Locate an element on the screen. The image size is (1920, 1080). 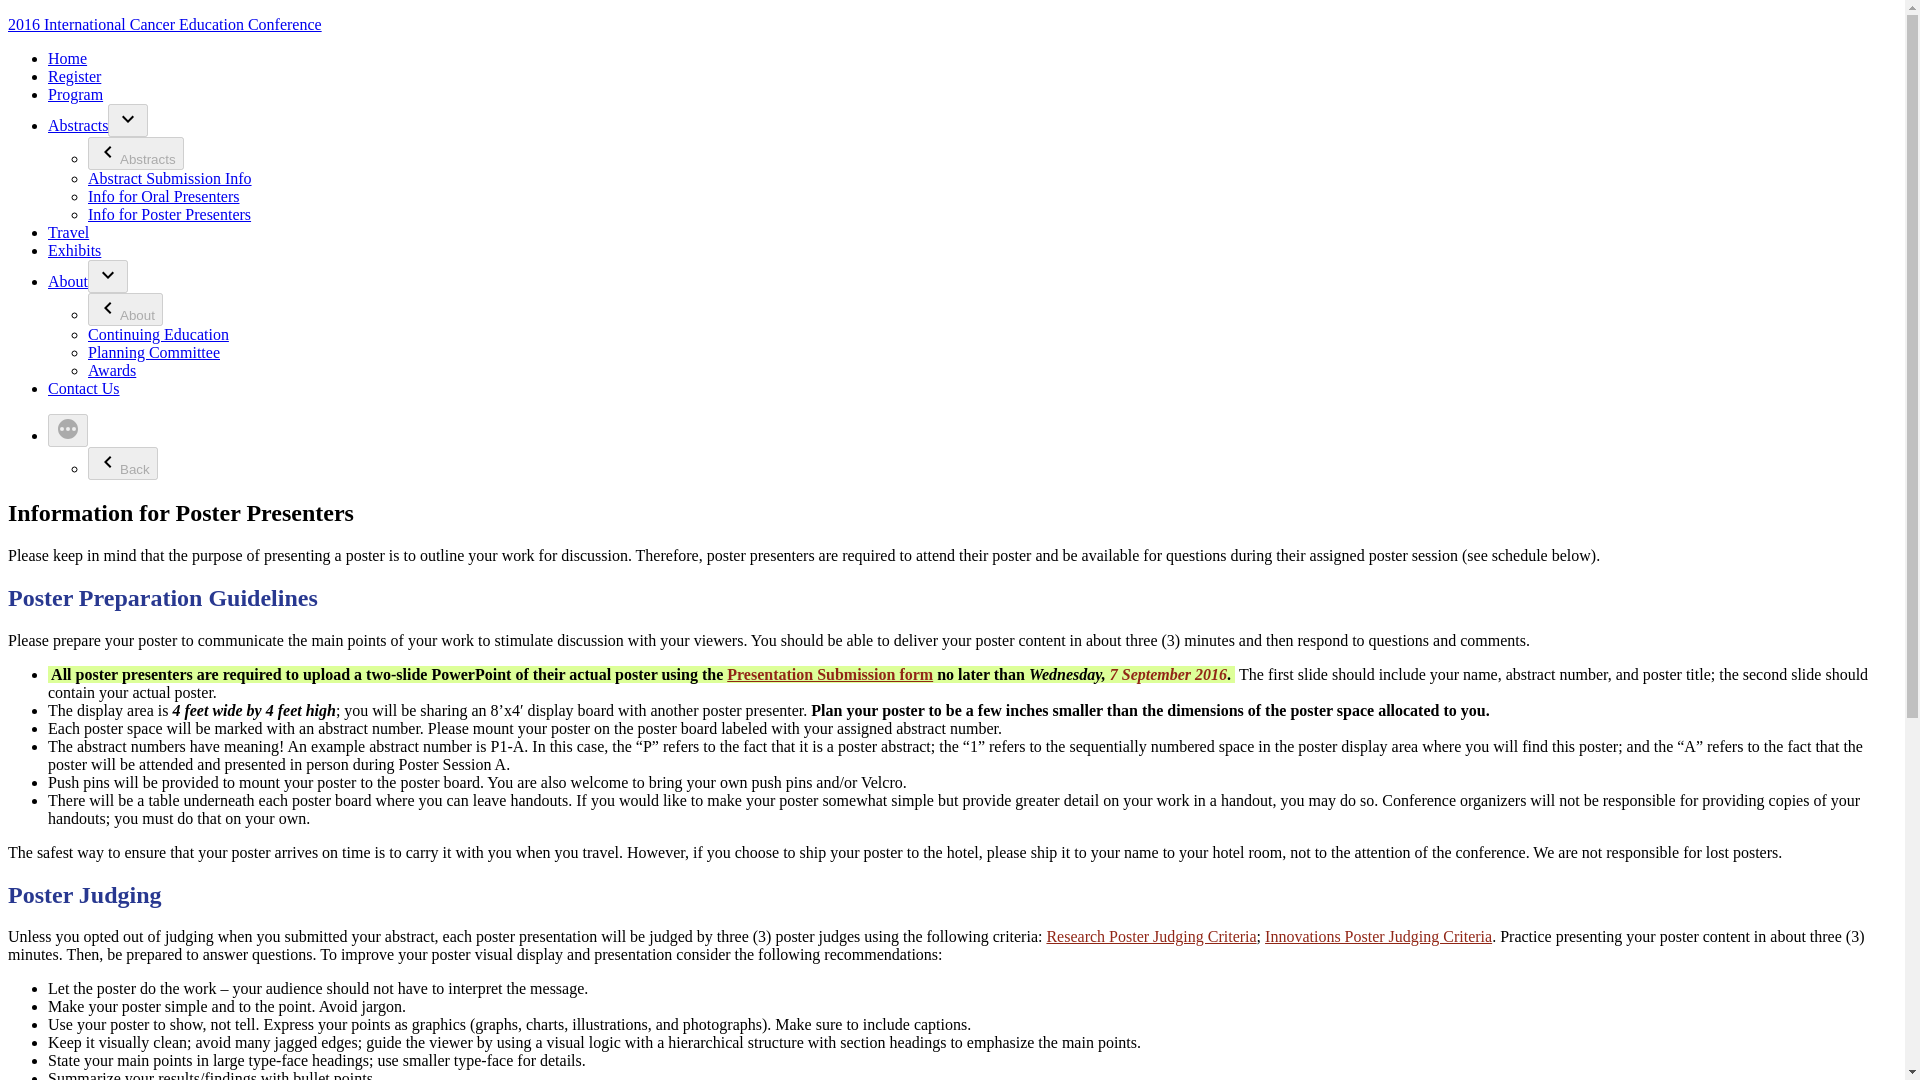
Abstracts is located at coordinates (136, 153).